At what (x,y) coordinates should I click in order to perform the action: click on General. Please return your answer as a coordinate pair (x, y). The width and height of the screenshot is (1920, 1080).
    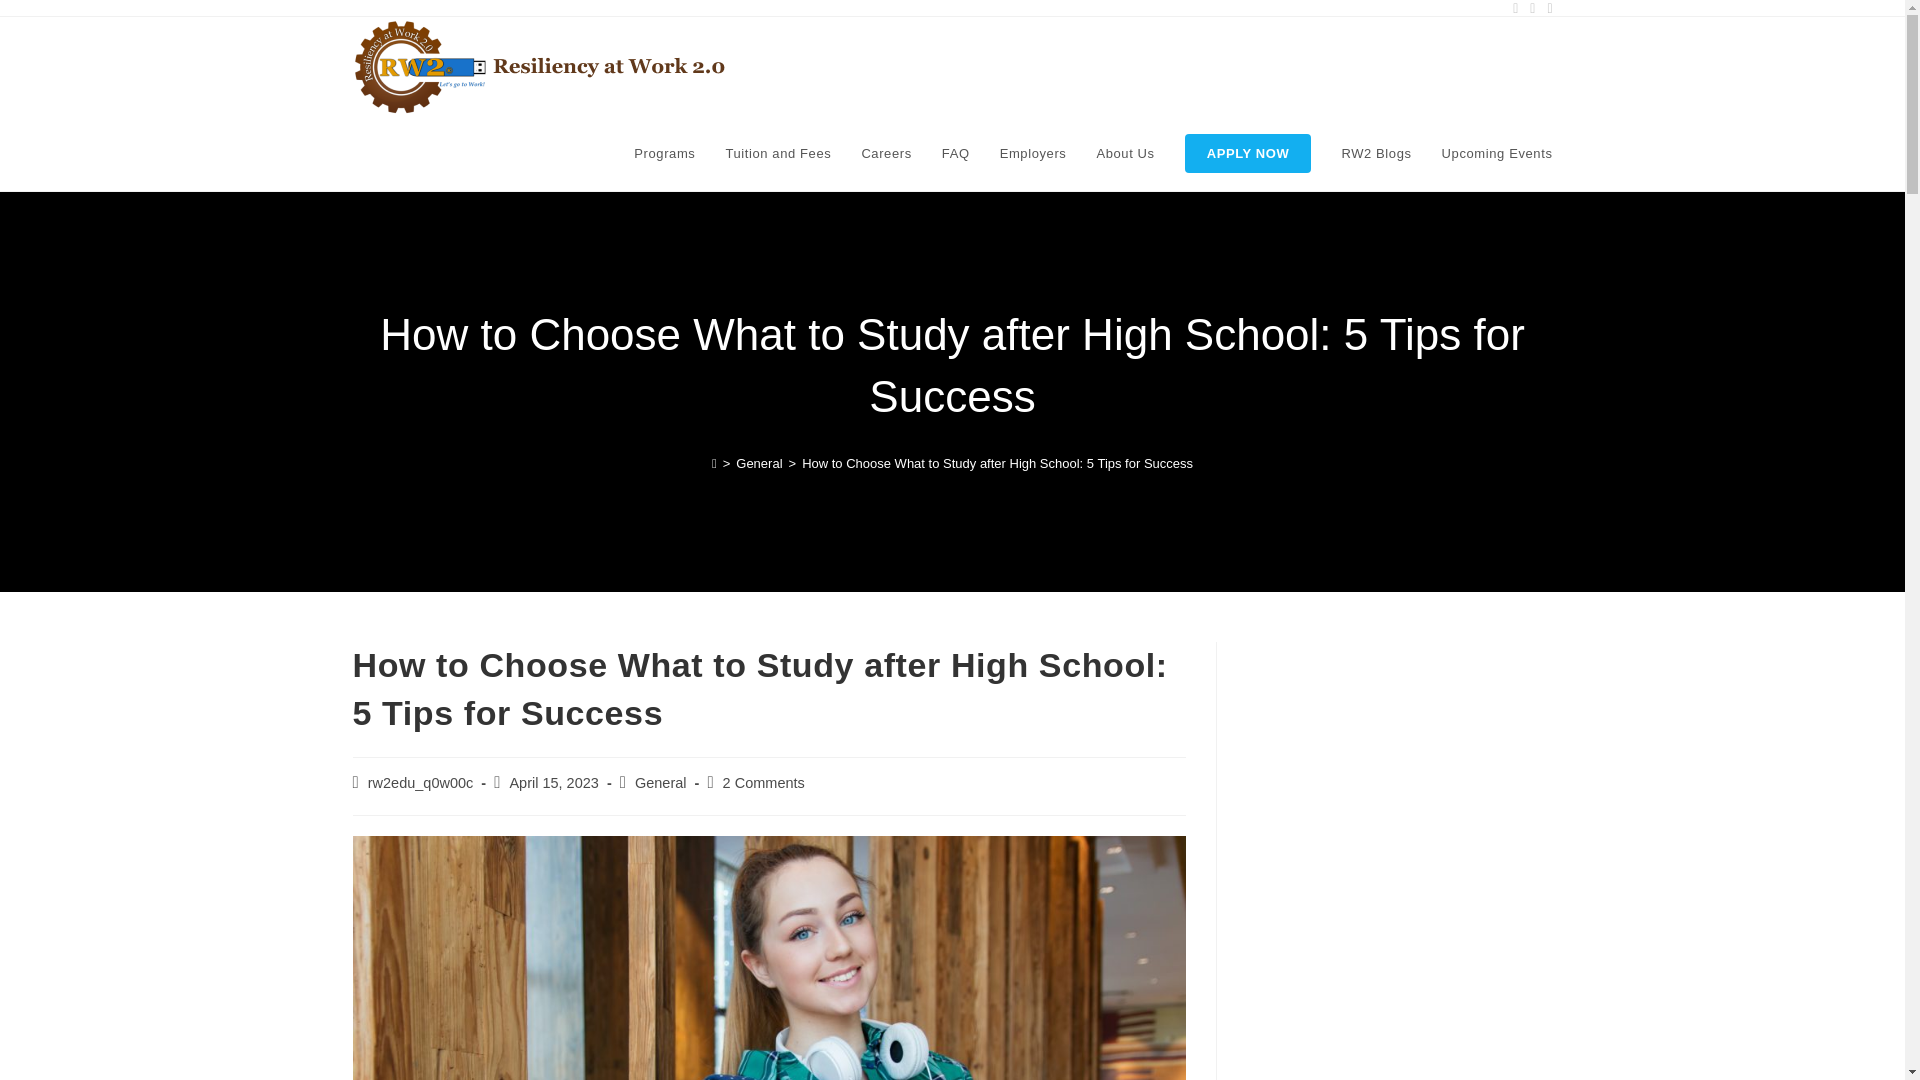
    Looking at the image, I should click on (661, 782).